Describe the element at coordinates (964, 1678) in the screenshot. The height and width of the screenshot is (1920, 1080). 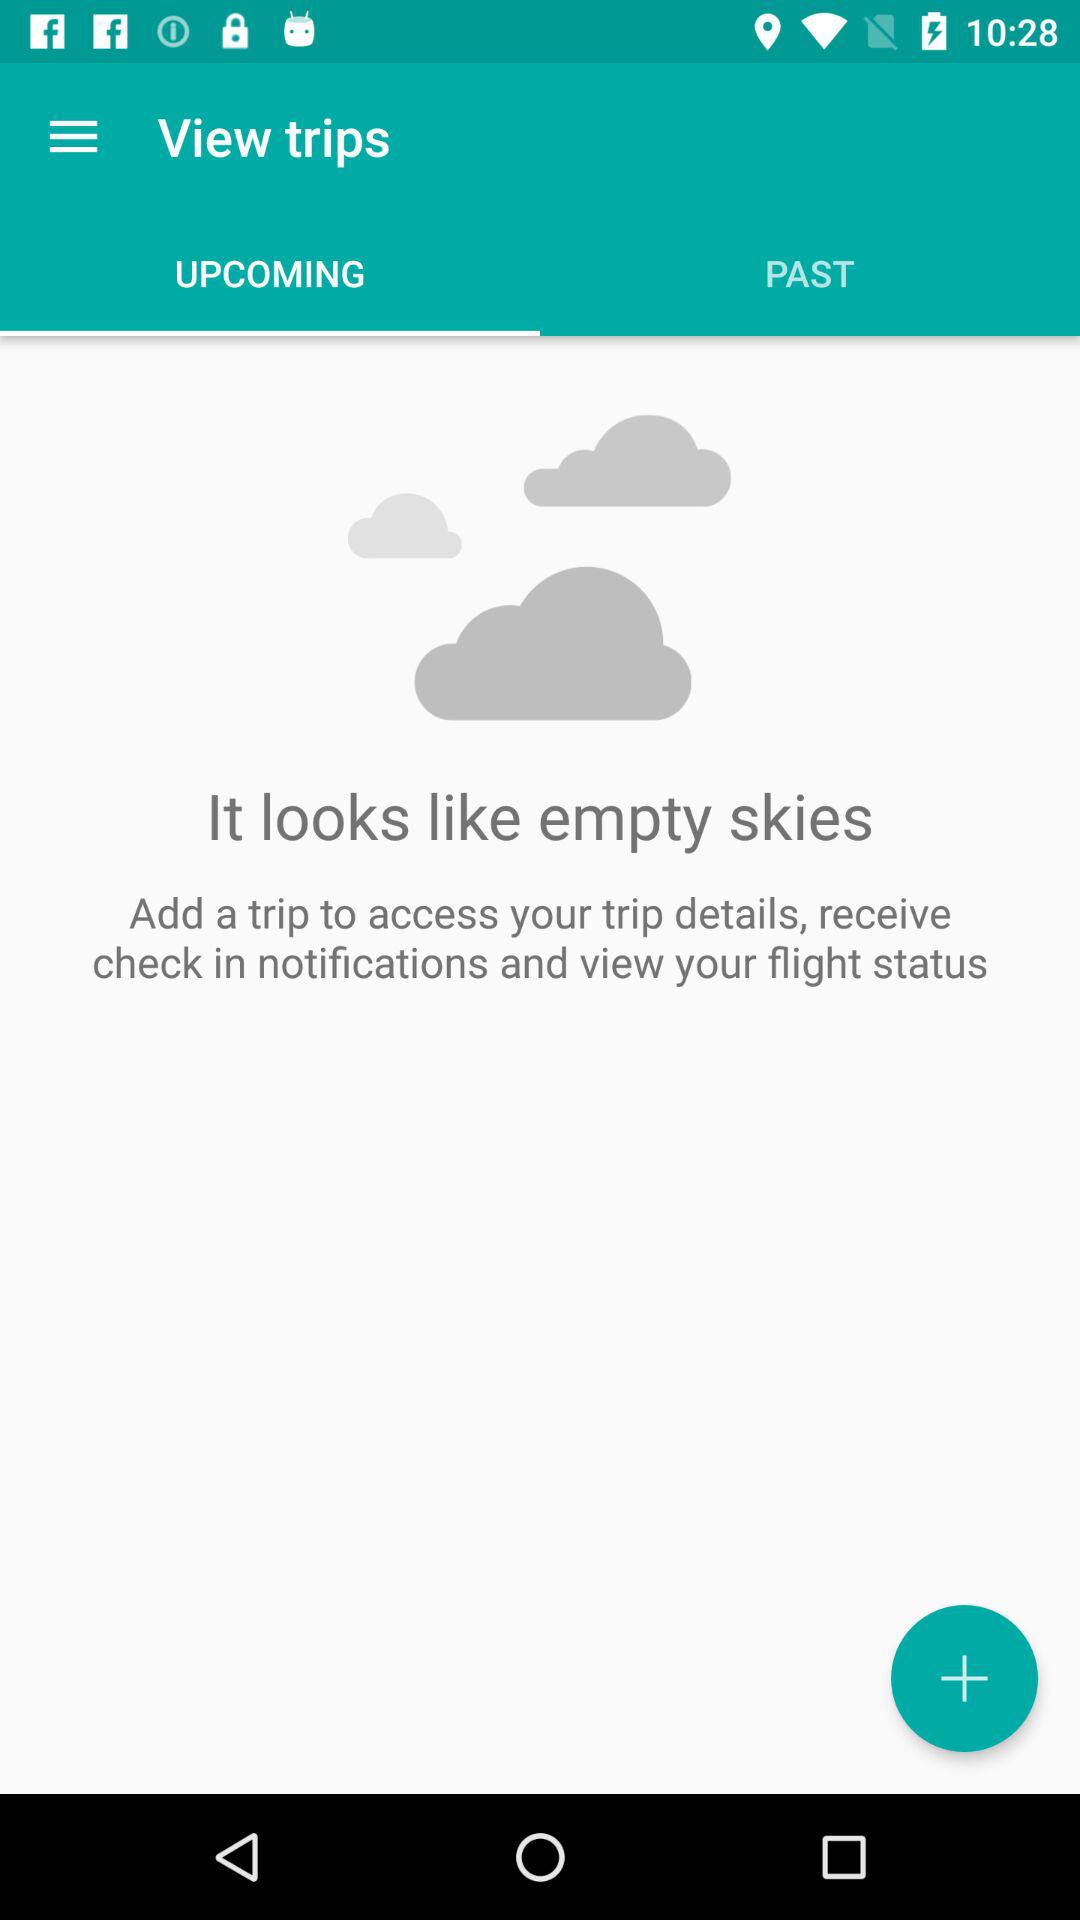
I see `add trips` at that location.